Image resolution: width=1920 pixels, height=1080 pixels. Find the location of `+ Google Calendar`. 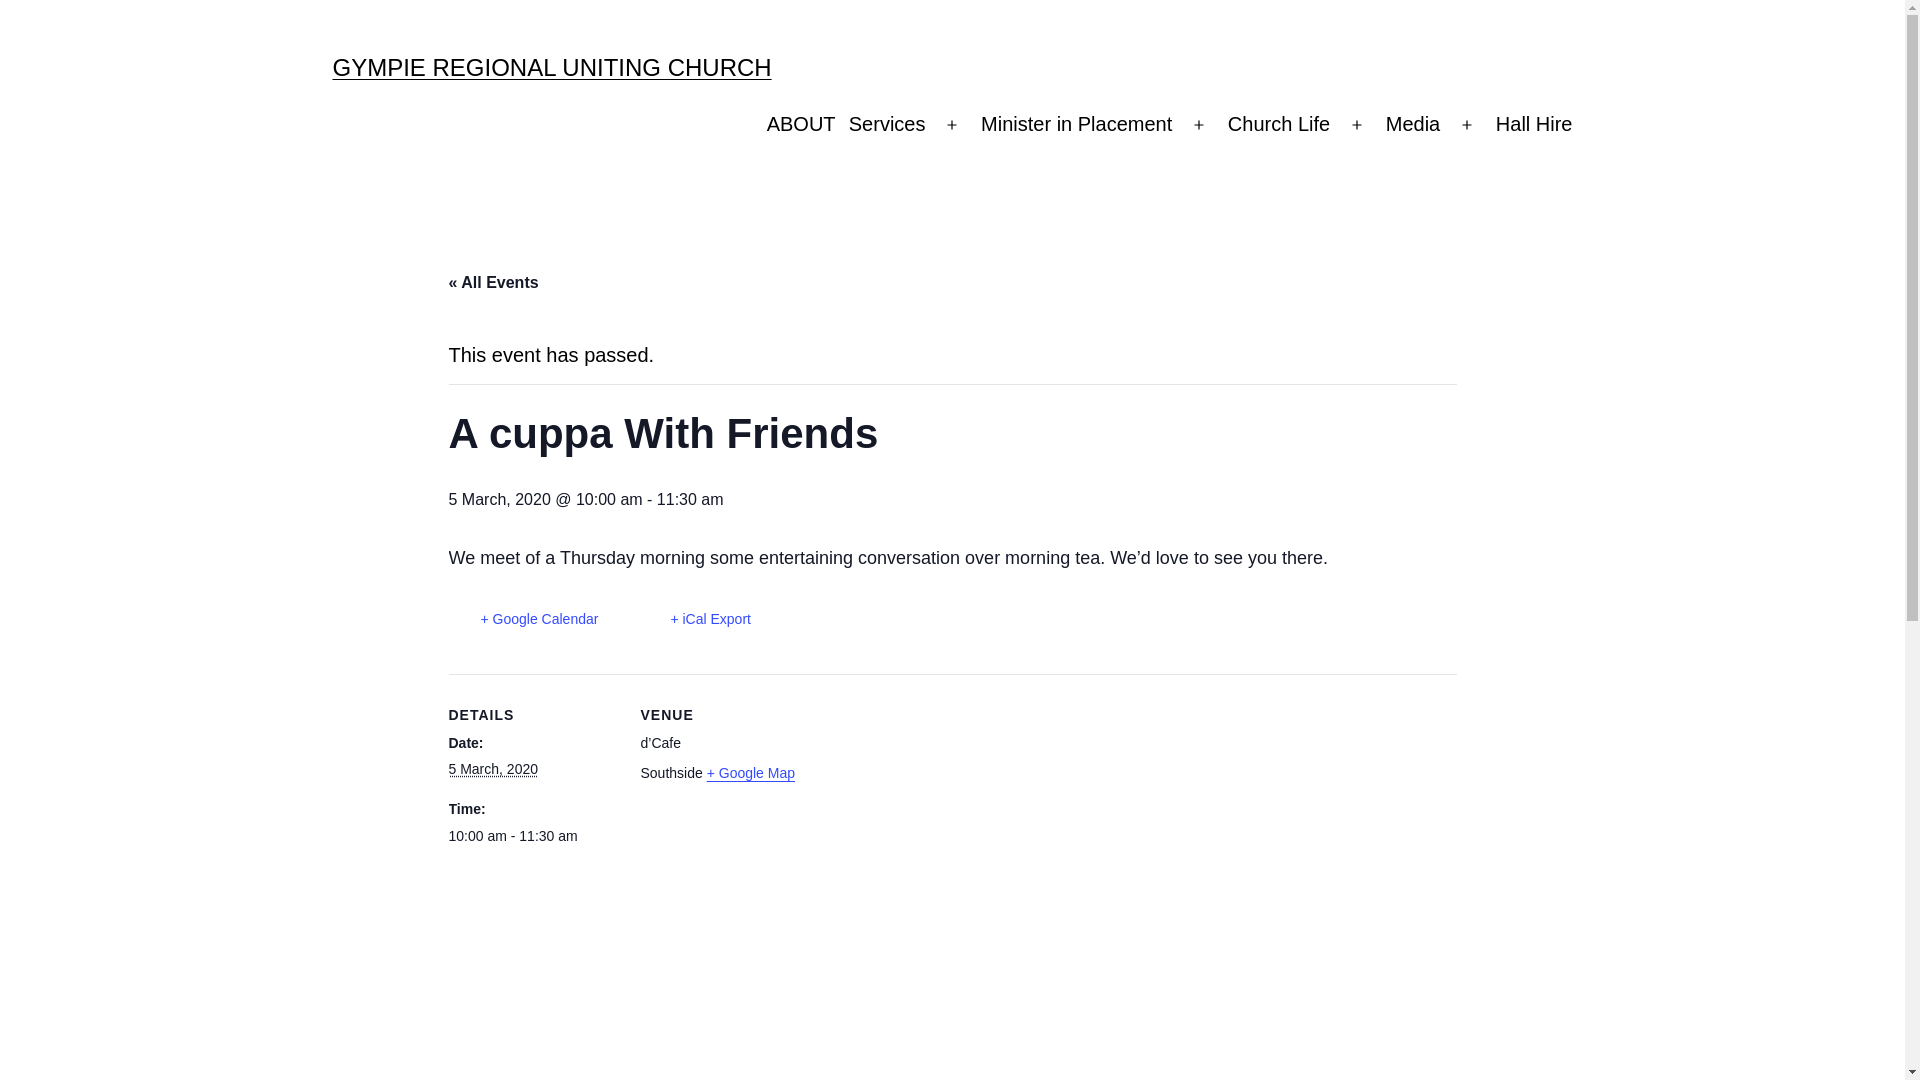

+ Google Calendar is located at coordinates (523, 620).